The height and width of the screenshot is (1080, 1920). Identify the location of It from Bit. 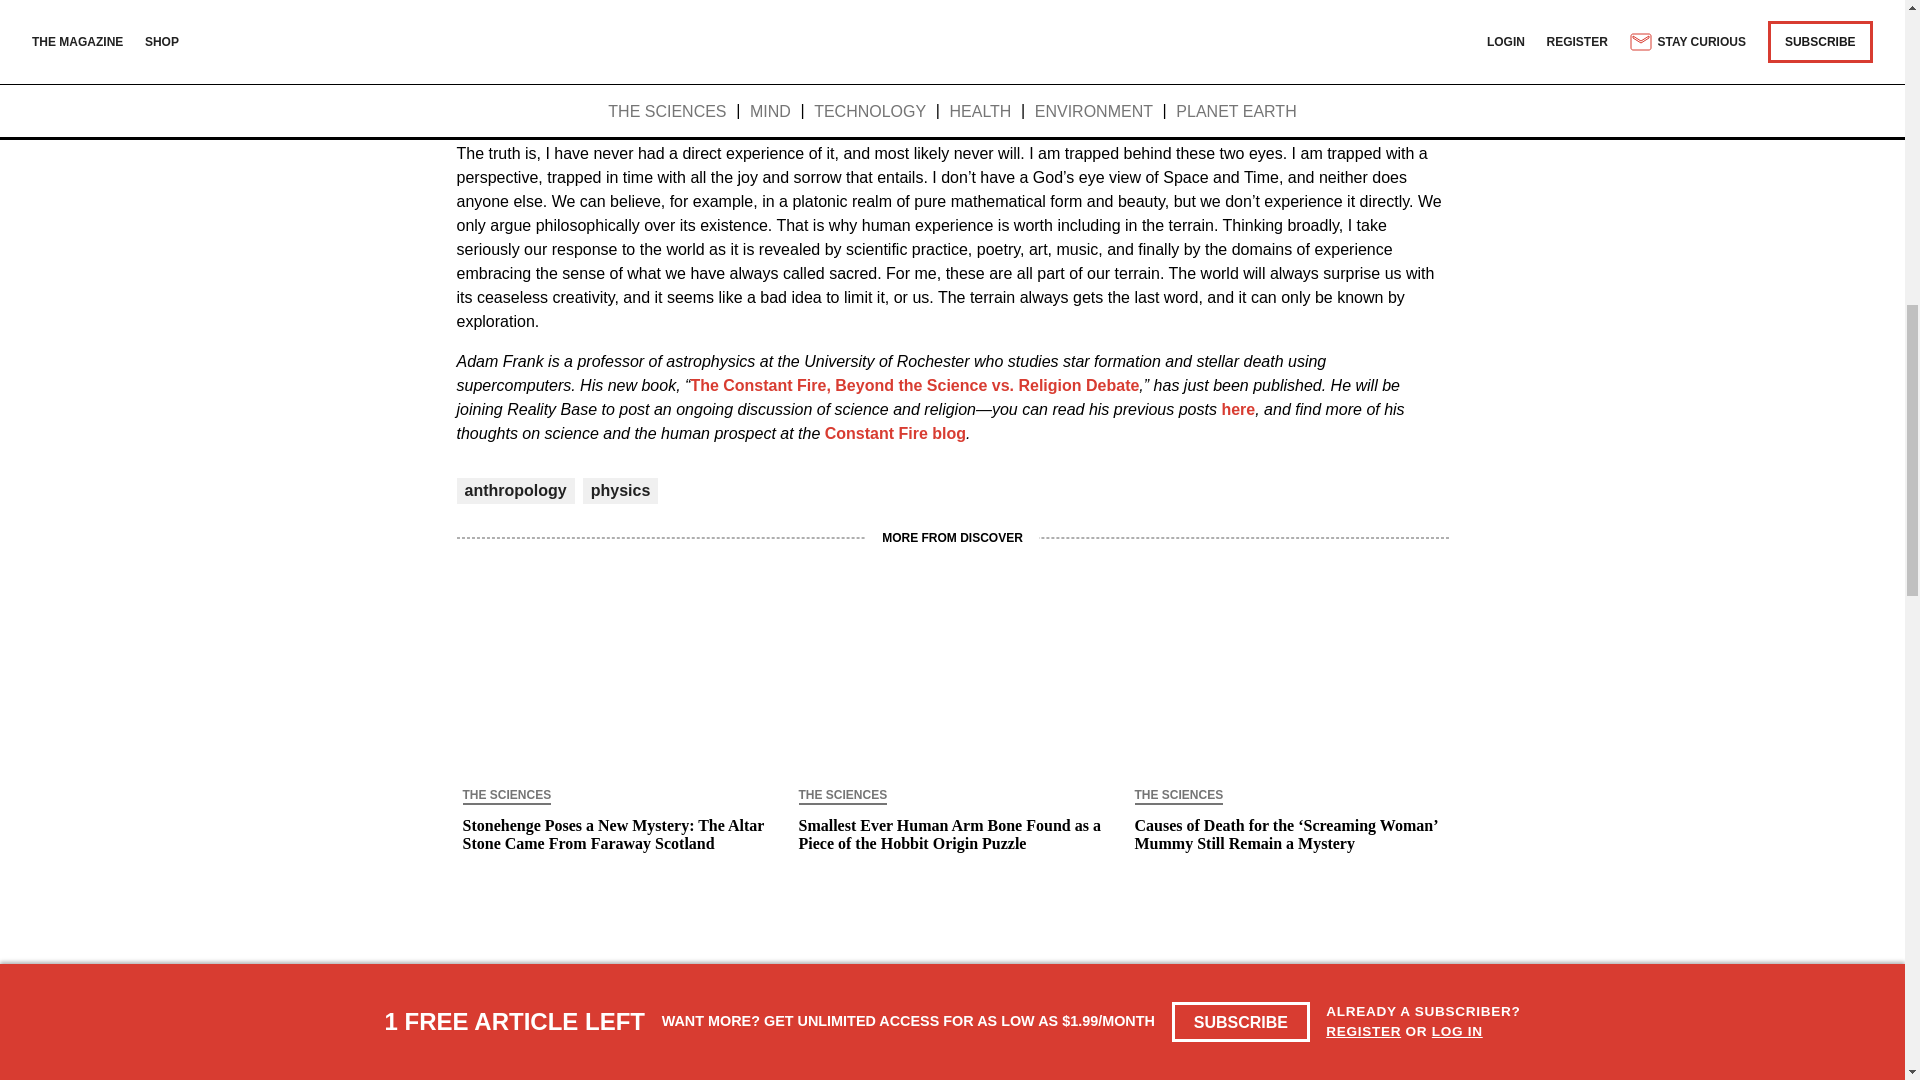
(738, 10).